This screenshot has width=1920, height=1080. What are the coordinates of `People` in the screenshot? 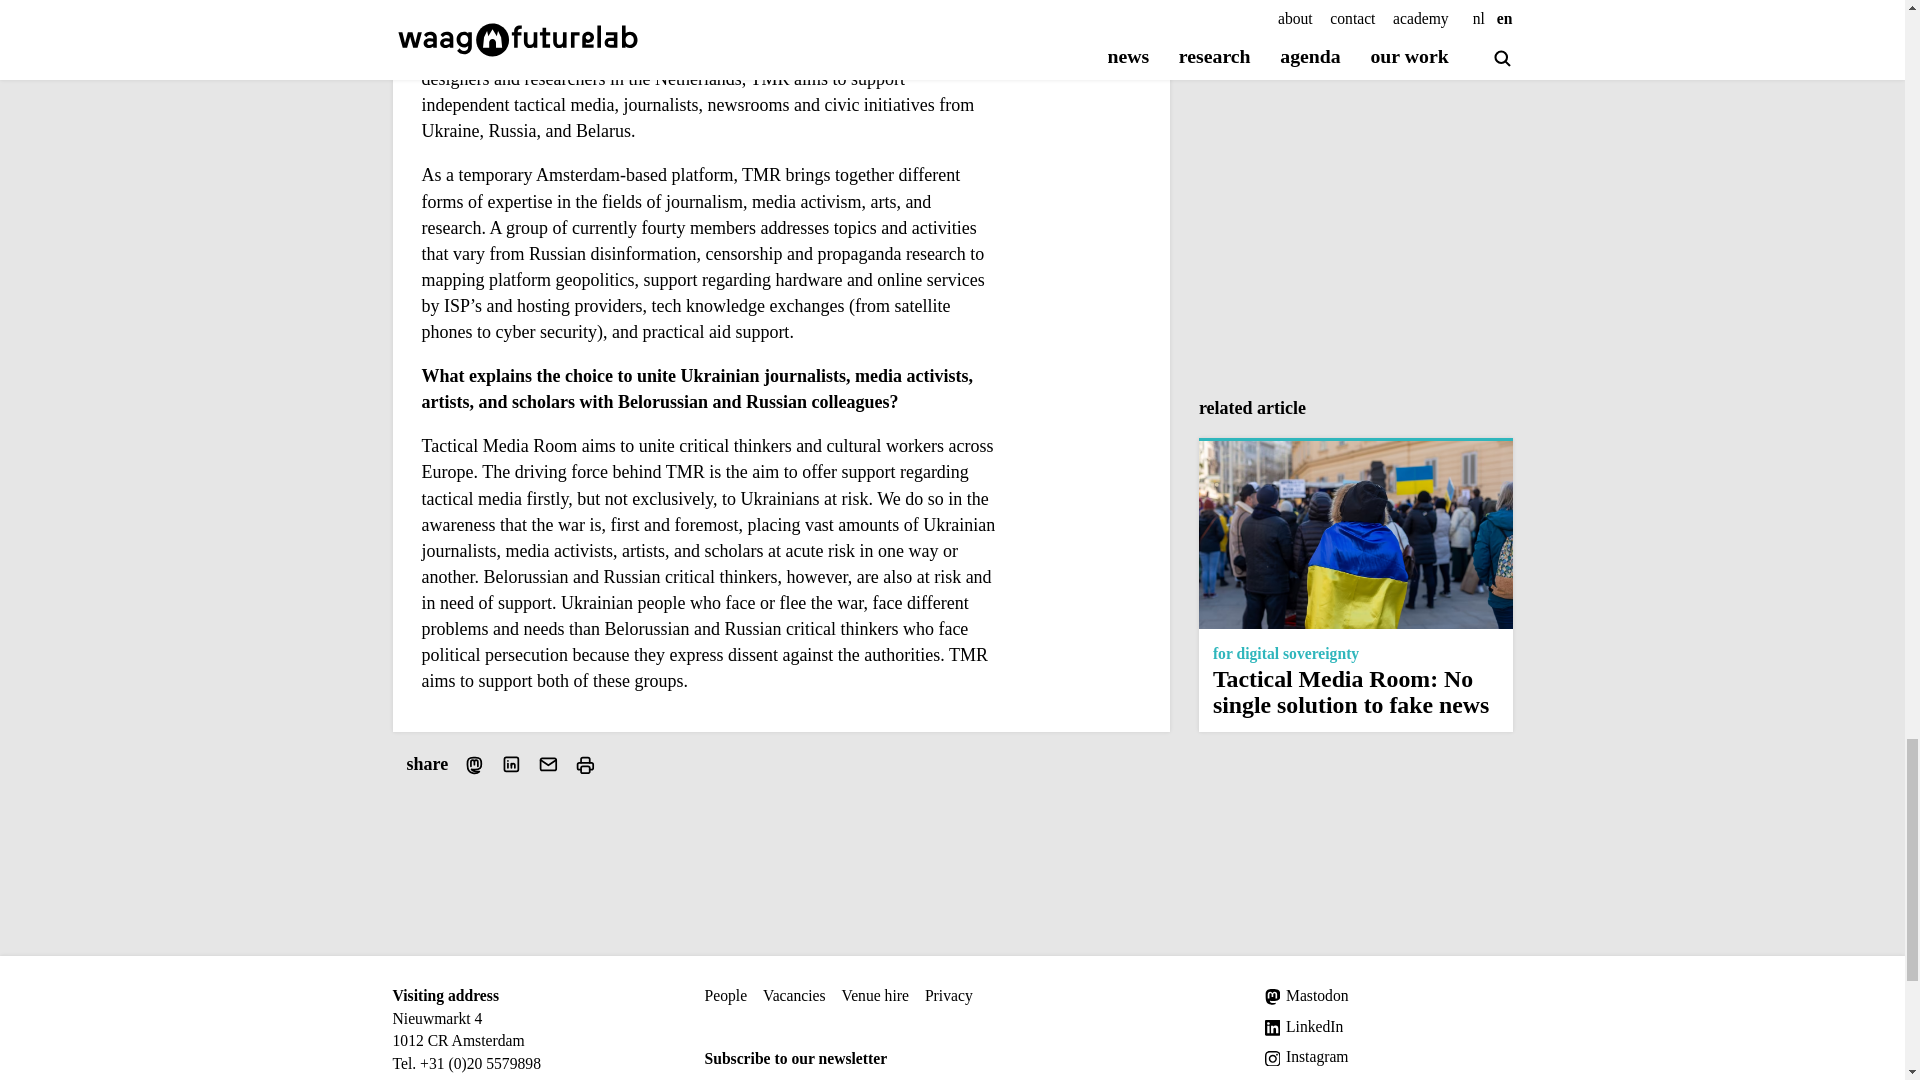 It's located at (725, 996).